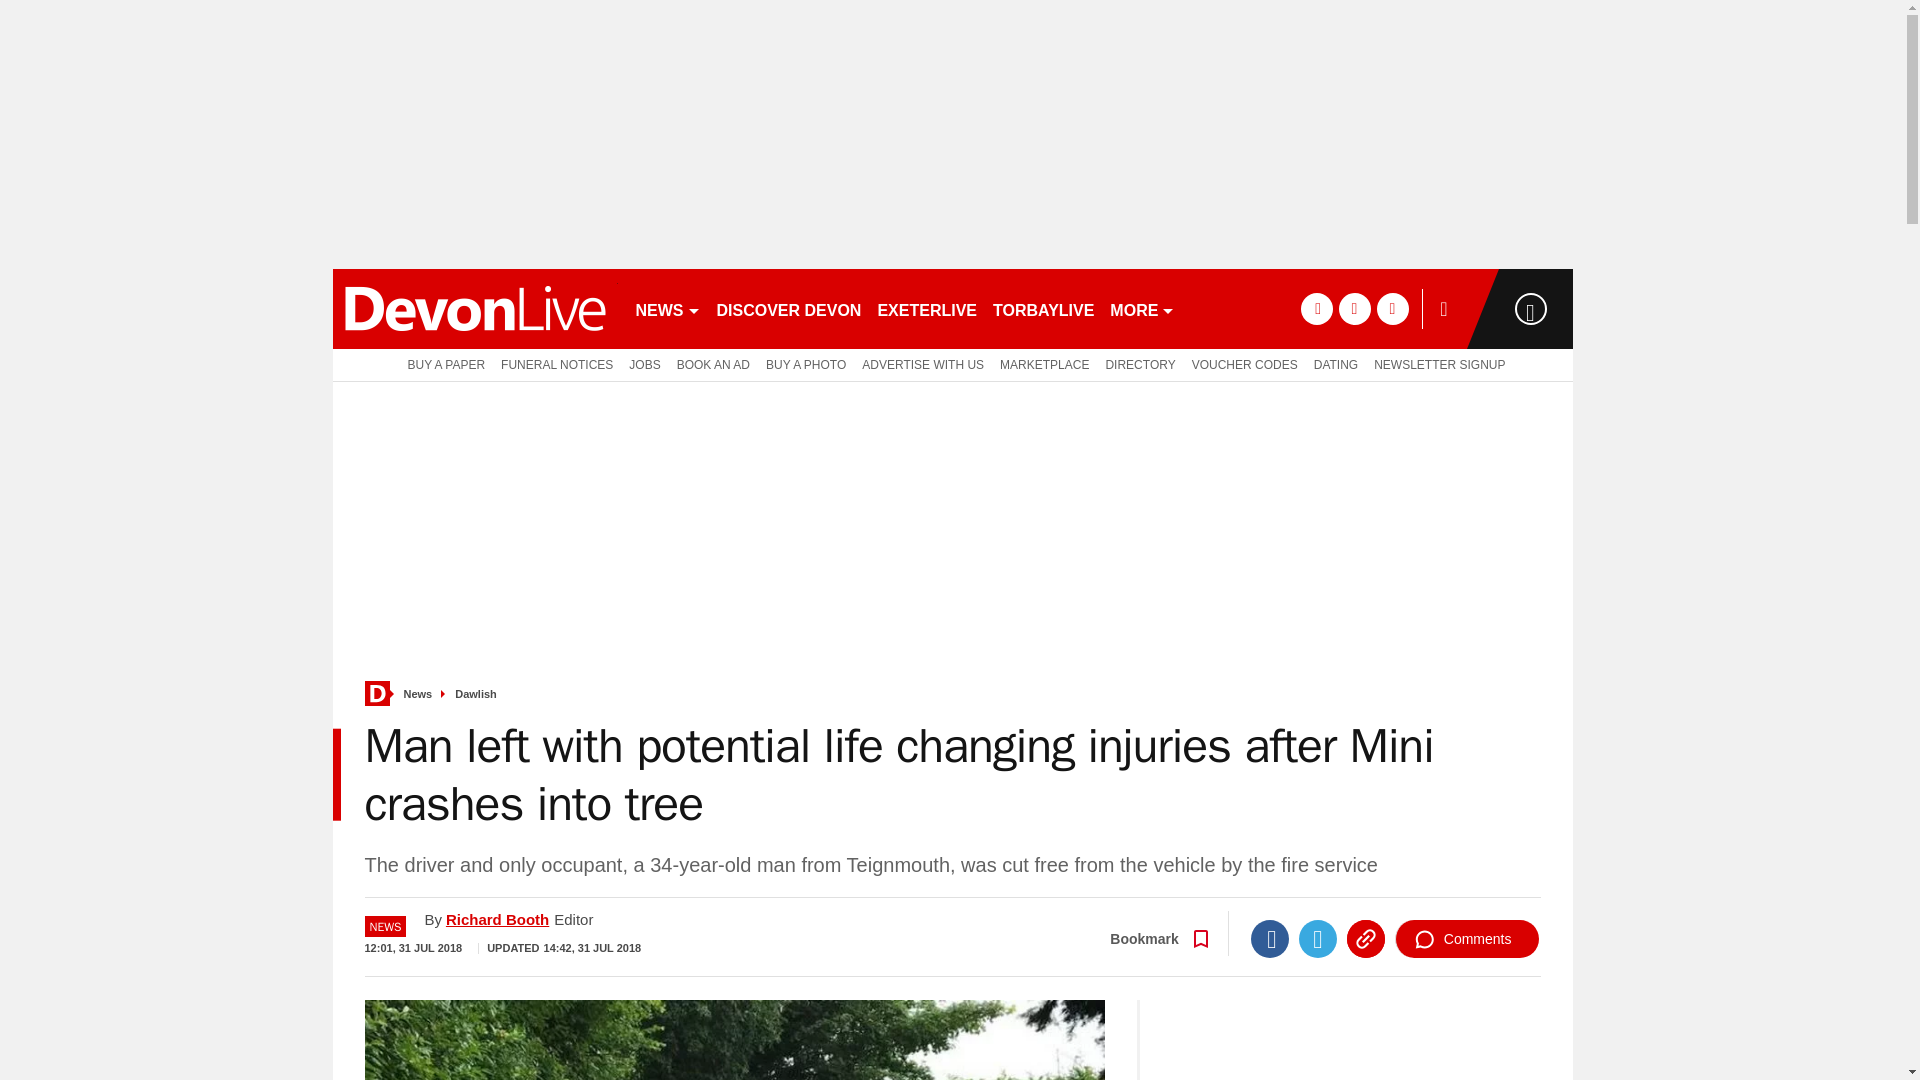 The image size is (1920, 1080). What do you see at coordinates (1270, 938) in the screenshot?
I see `Facebook` at bounding box center [1270, 938].